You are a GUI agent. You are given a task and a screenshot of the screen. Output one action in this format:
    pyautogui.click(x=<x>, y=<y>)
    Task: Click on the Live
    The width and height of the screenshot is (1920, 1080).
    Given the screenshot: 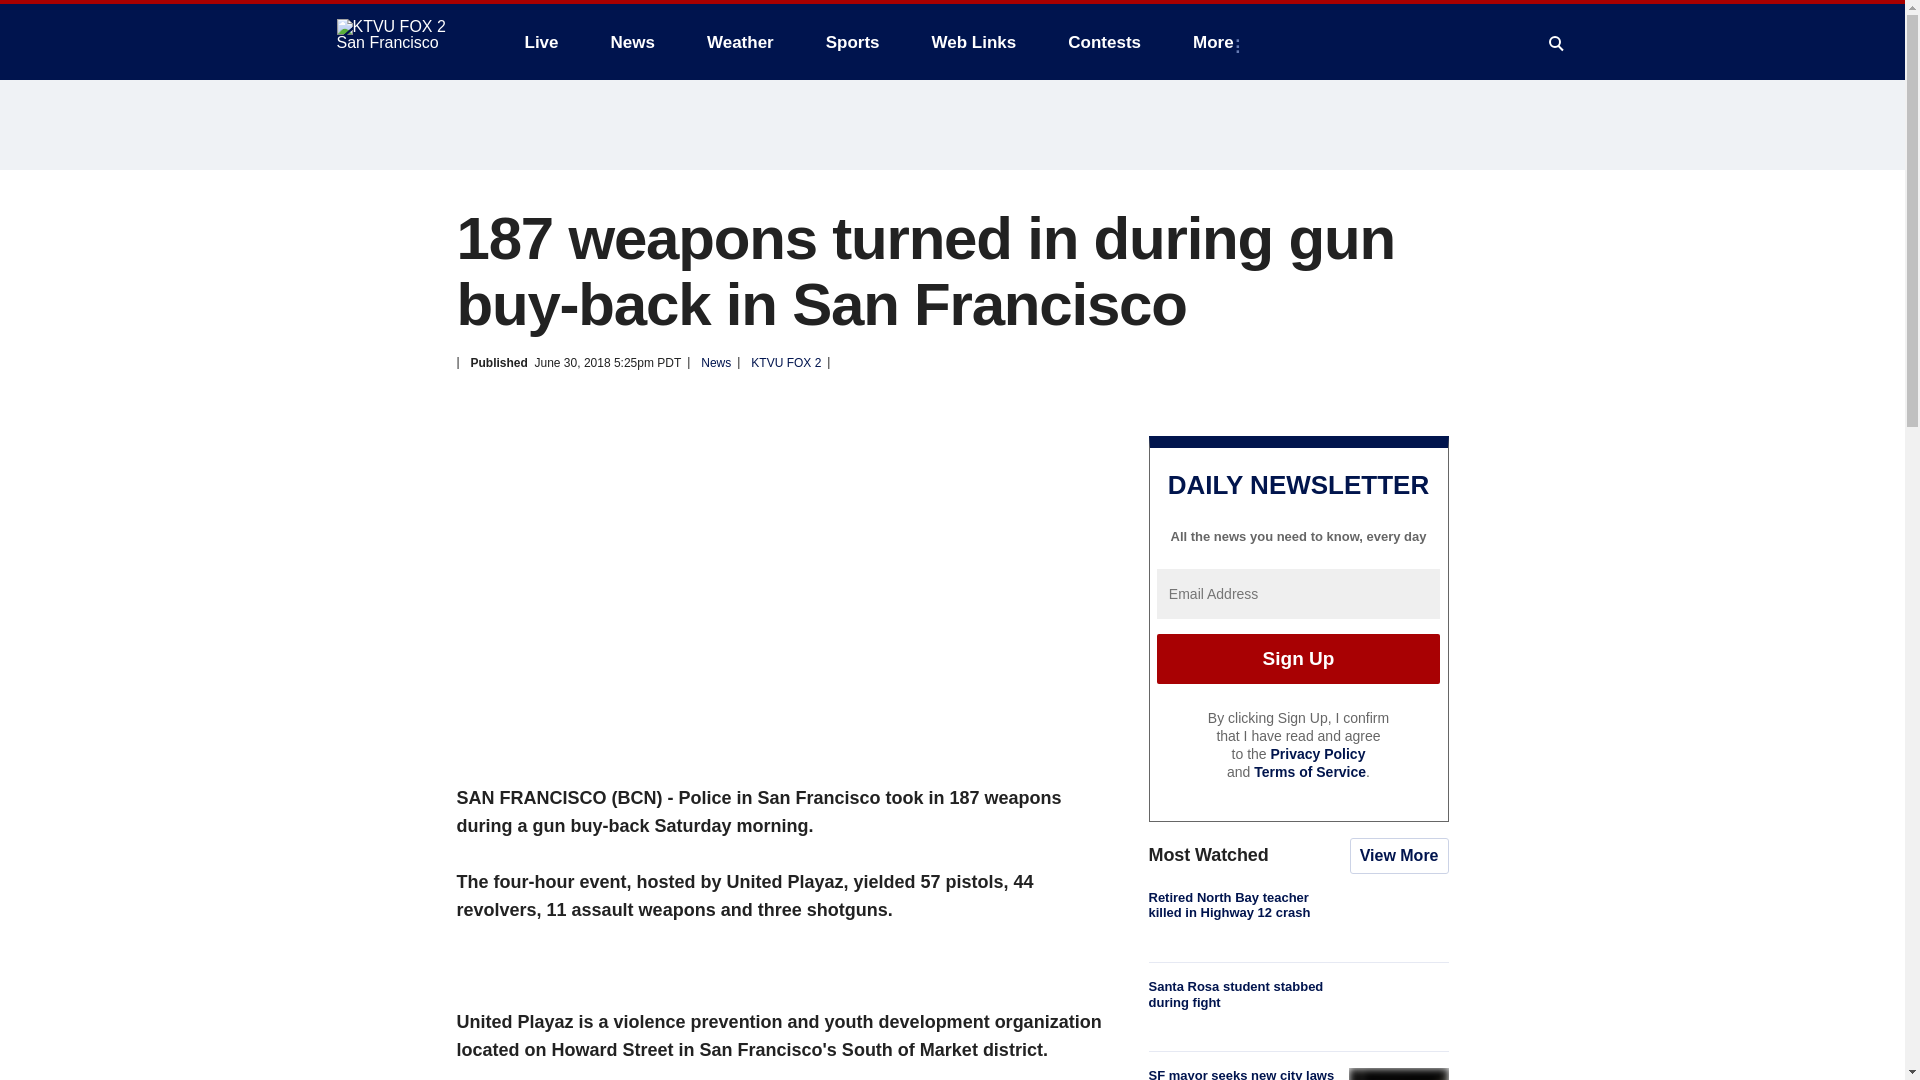 What is the action you would take?
    pyautogui.click(x=541, y=42)
    